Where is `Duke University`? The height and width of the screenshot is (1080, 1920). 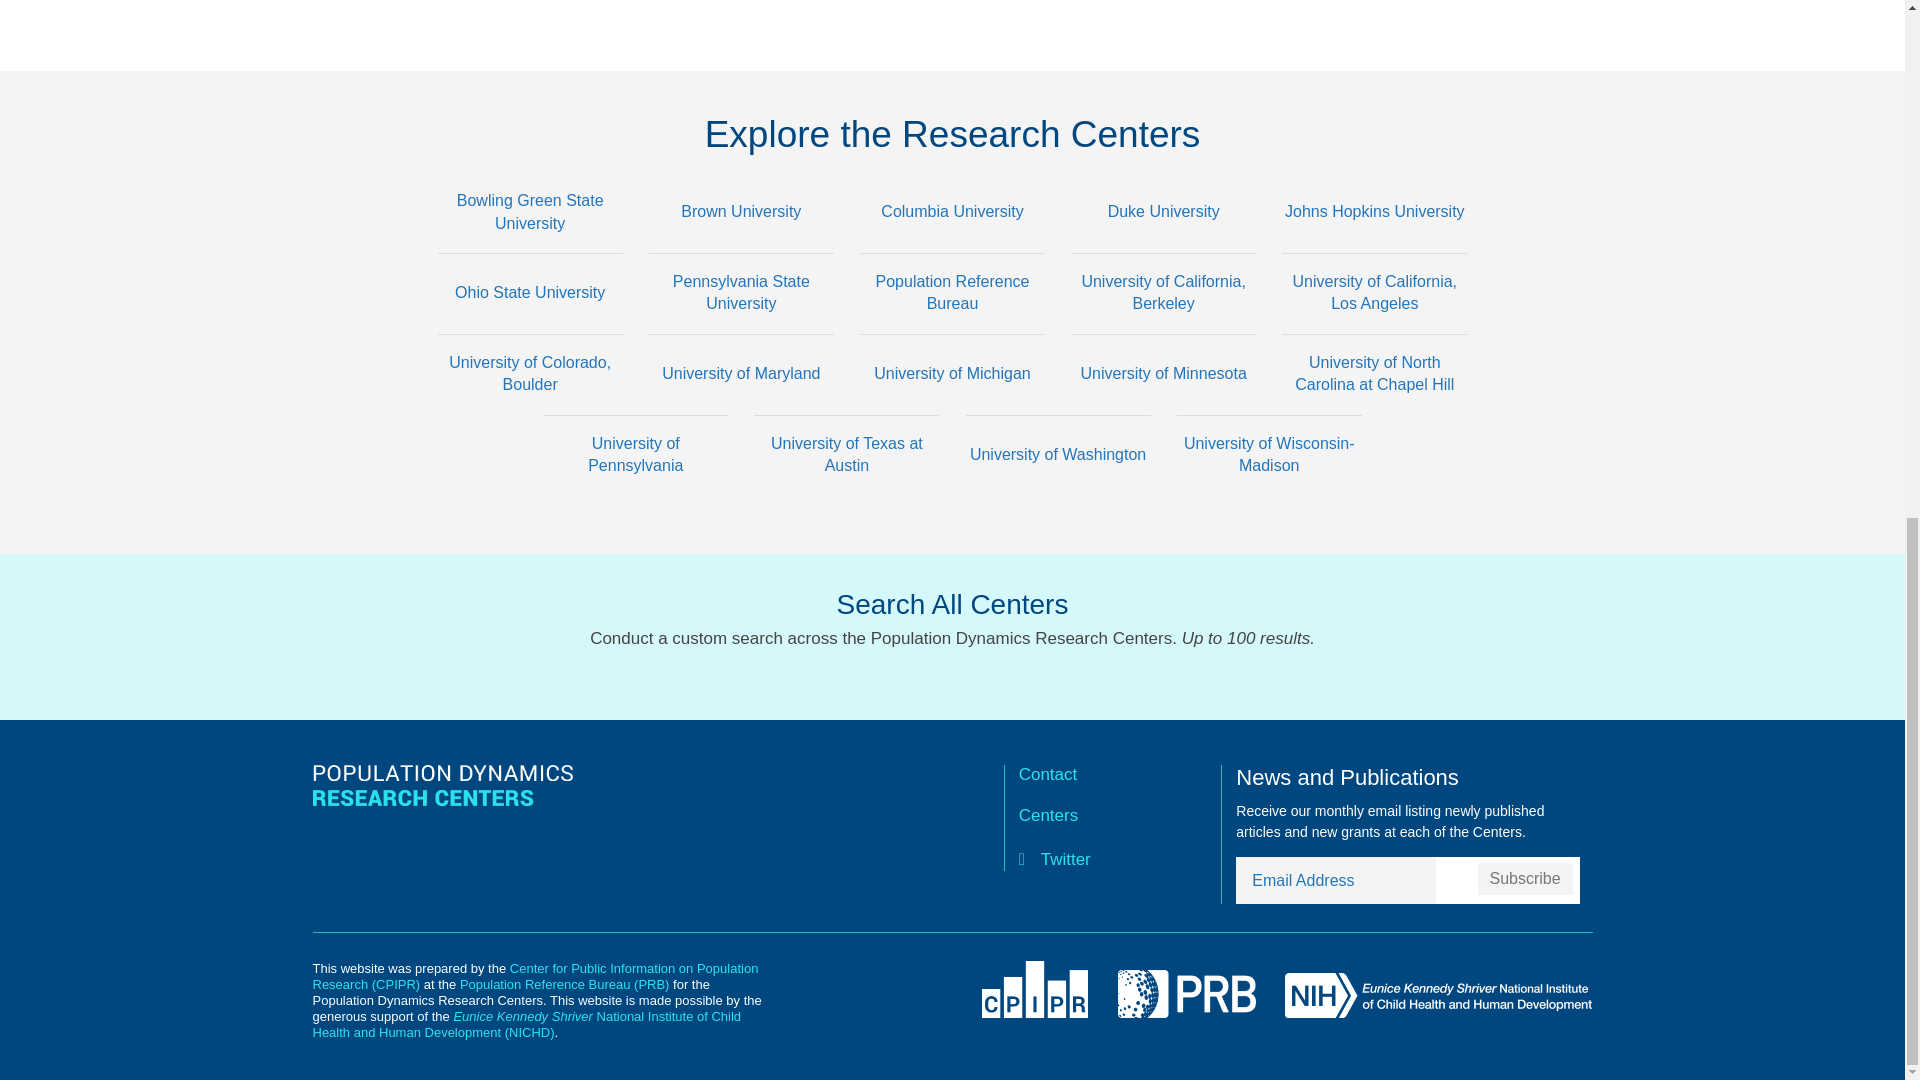
Duke University is located at coordinates (1163, 240).